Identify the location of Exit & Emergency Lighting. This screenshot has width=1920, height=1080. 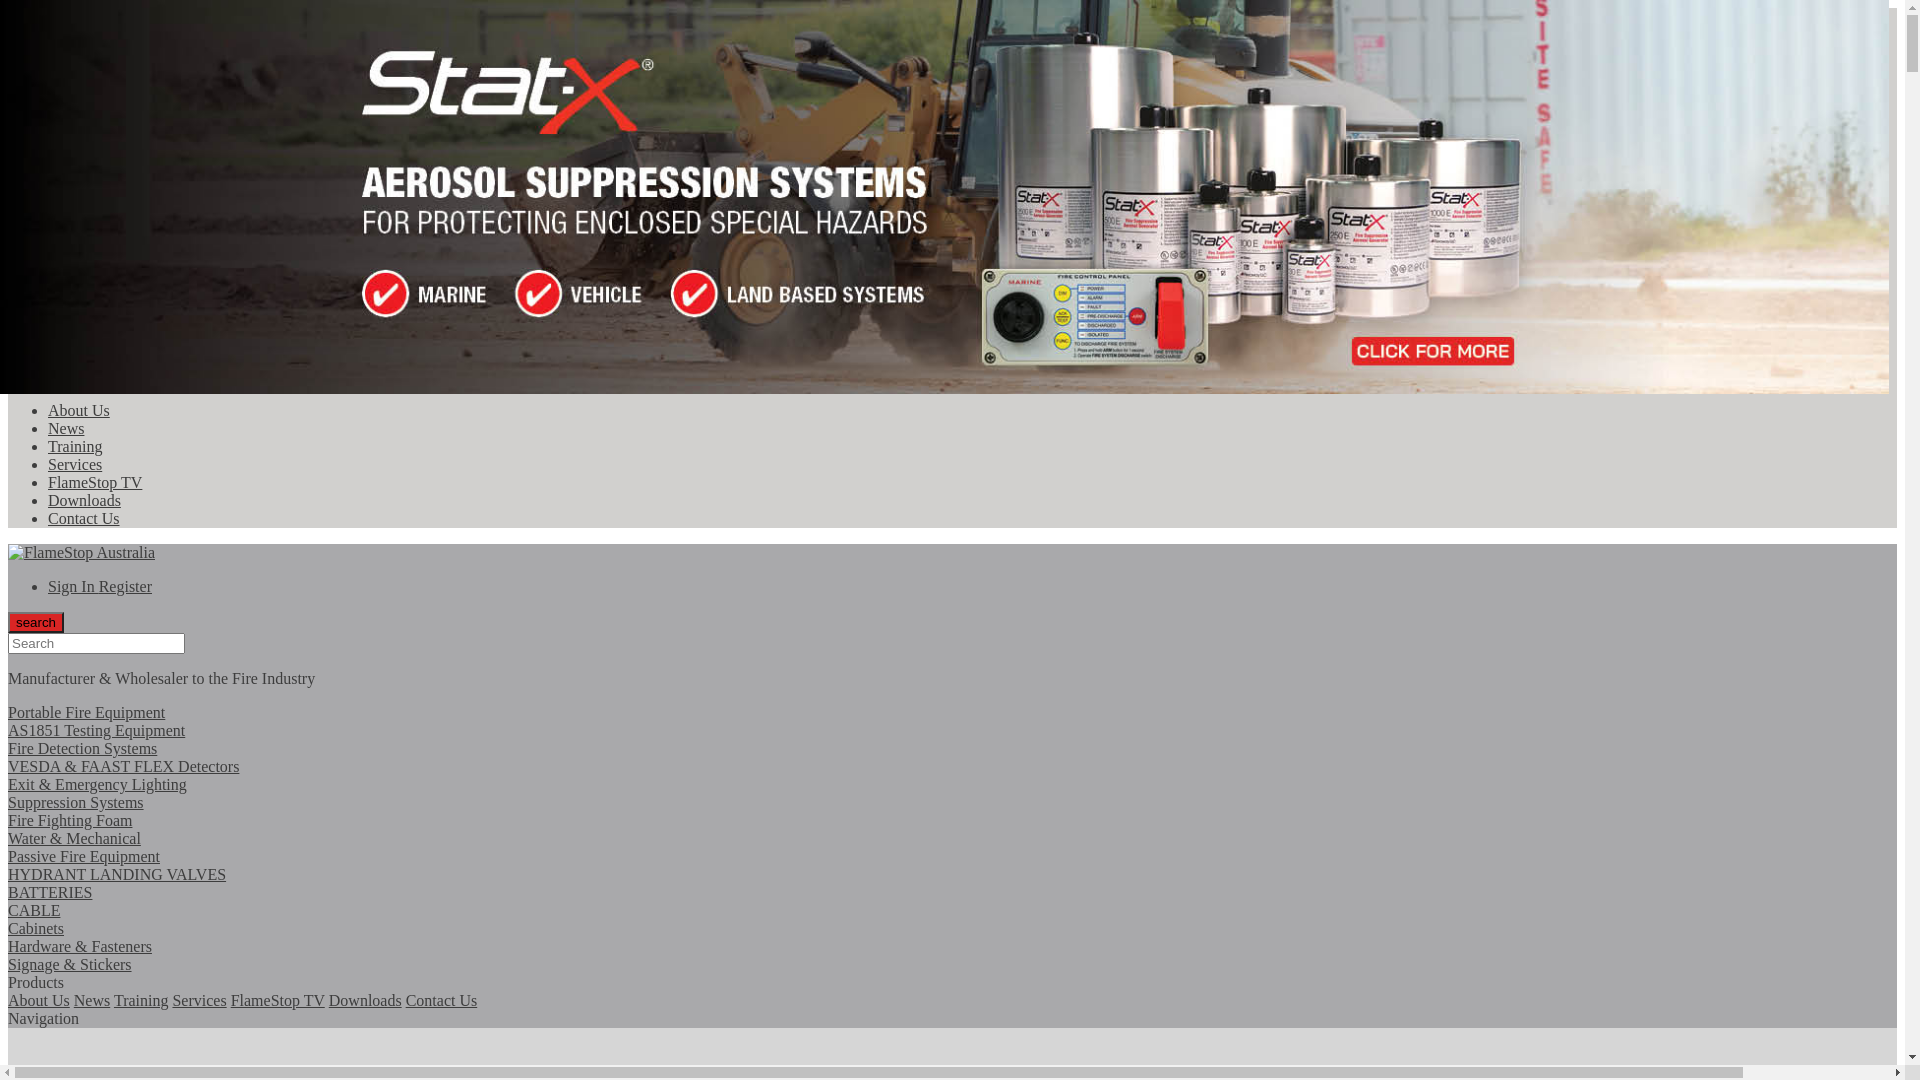
(952, 794).